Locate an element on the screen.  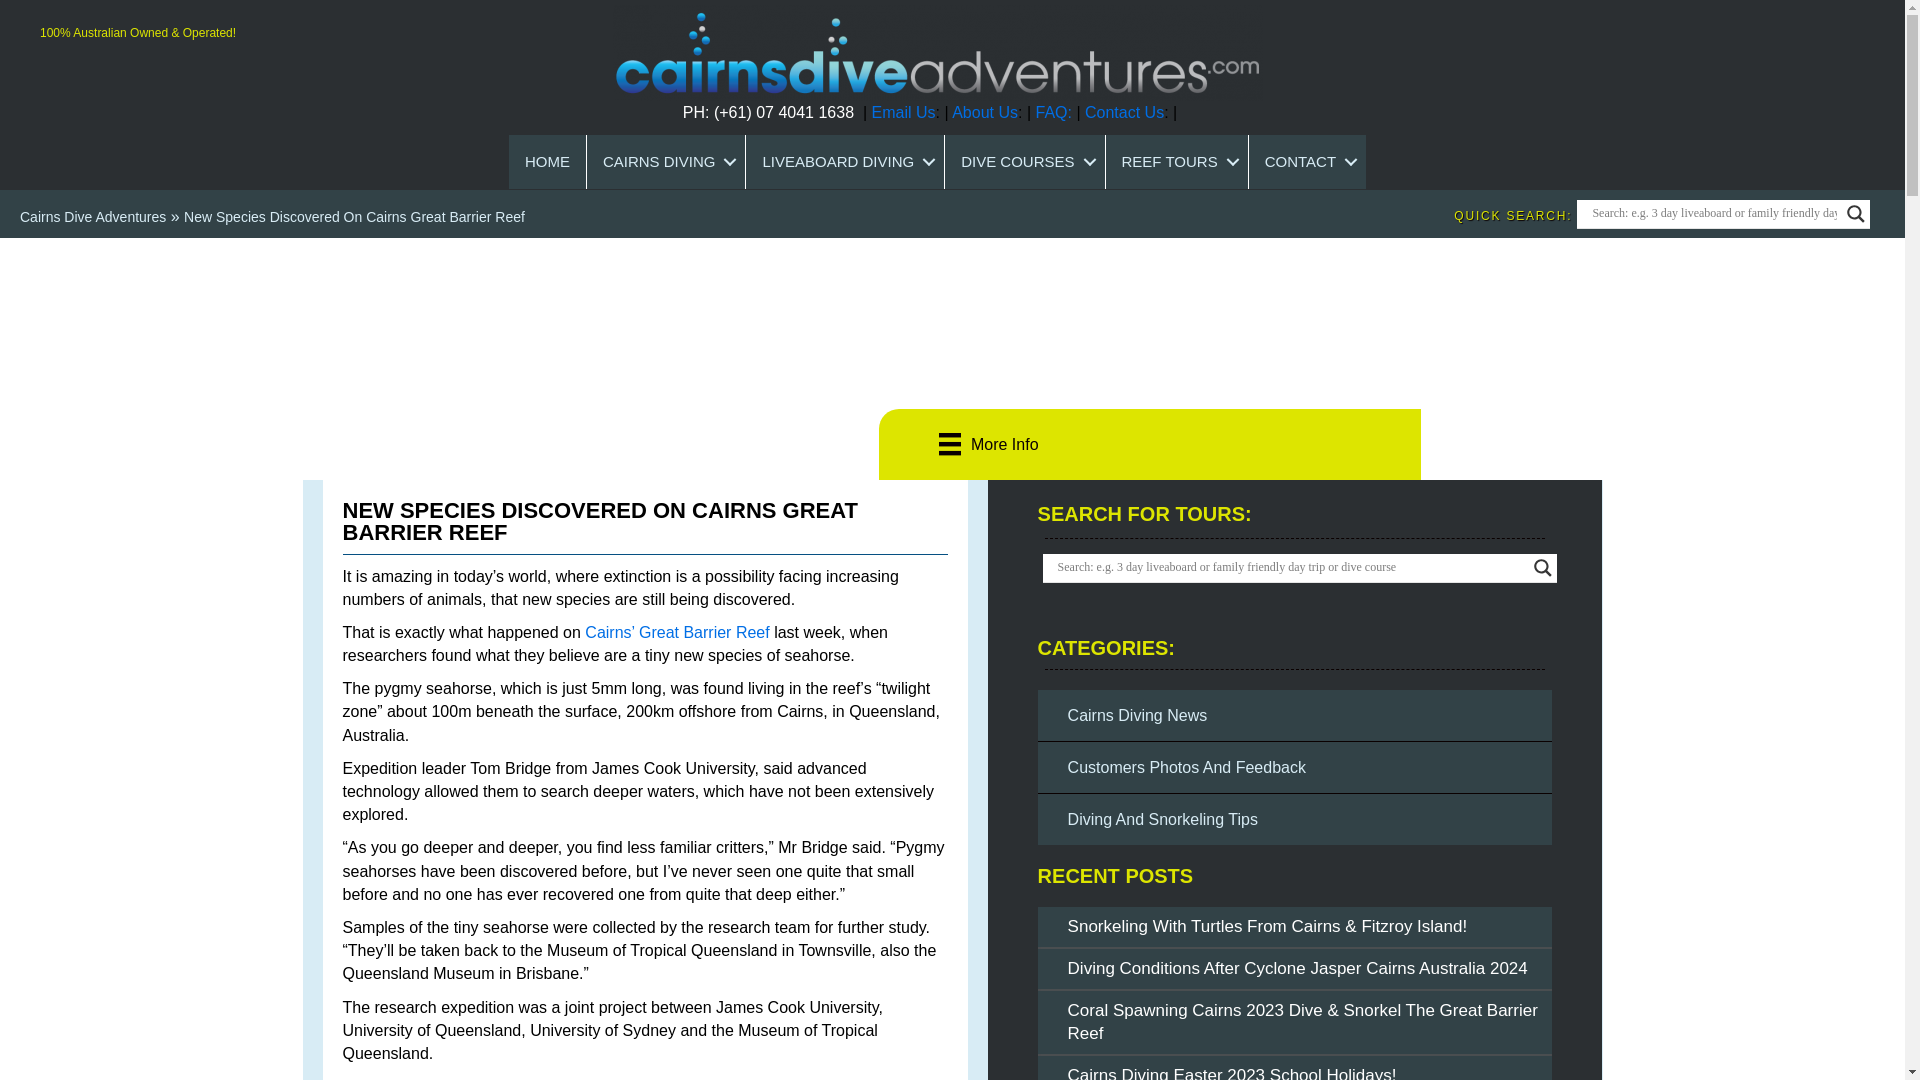
Learn to dive in Cairns is located at coordinates (1024, 162).